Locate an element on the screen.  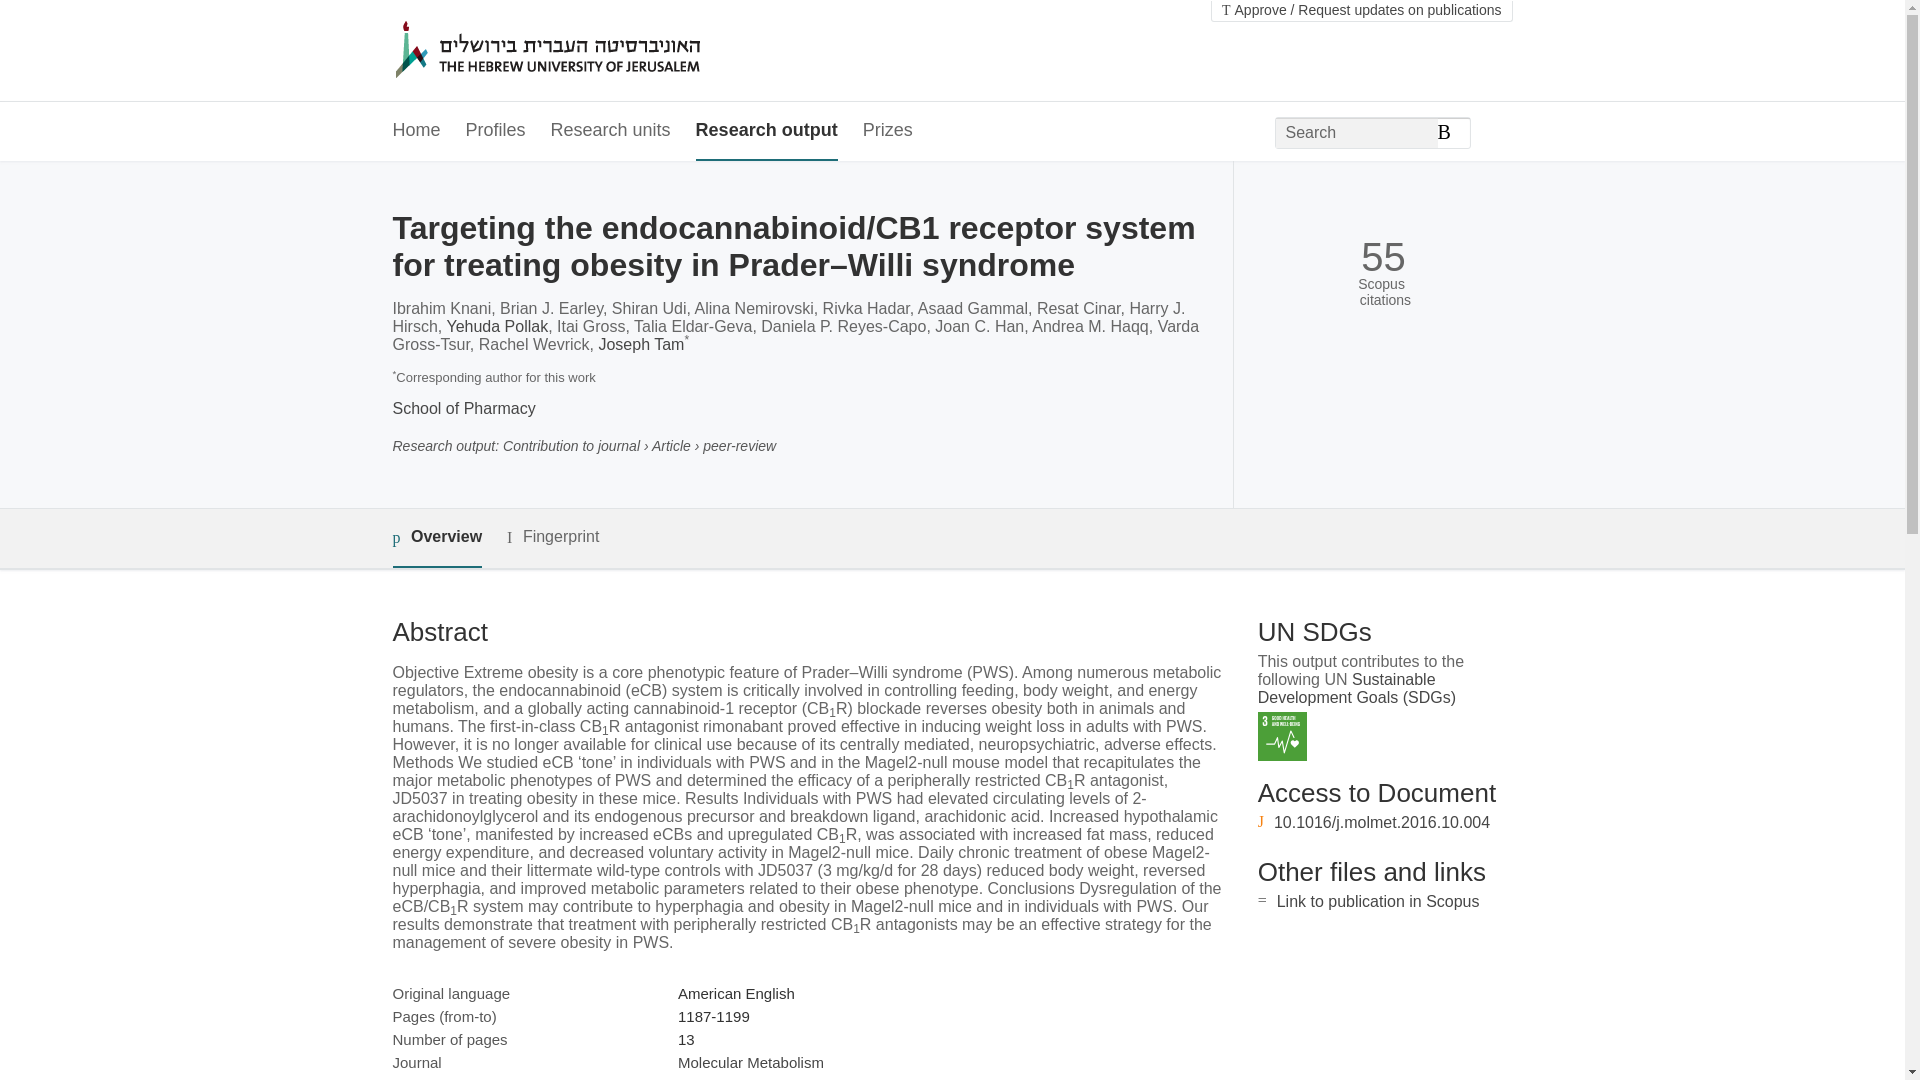
The Hebrew University of Jerusalem Home is located at coordinates (590, 51).